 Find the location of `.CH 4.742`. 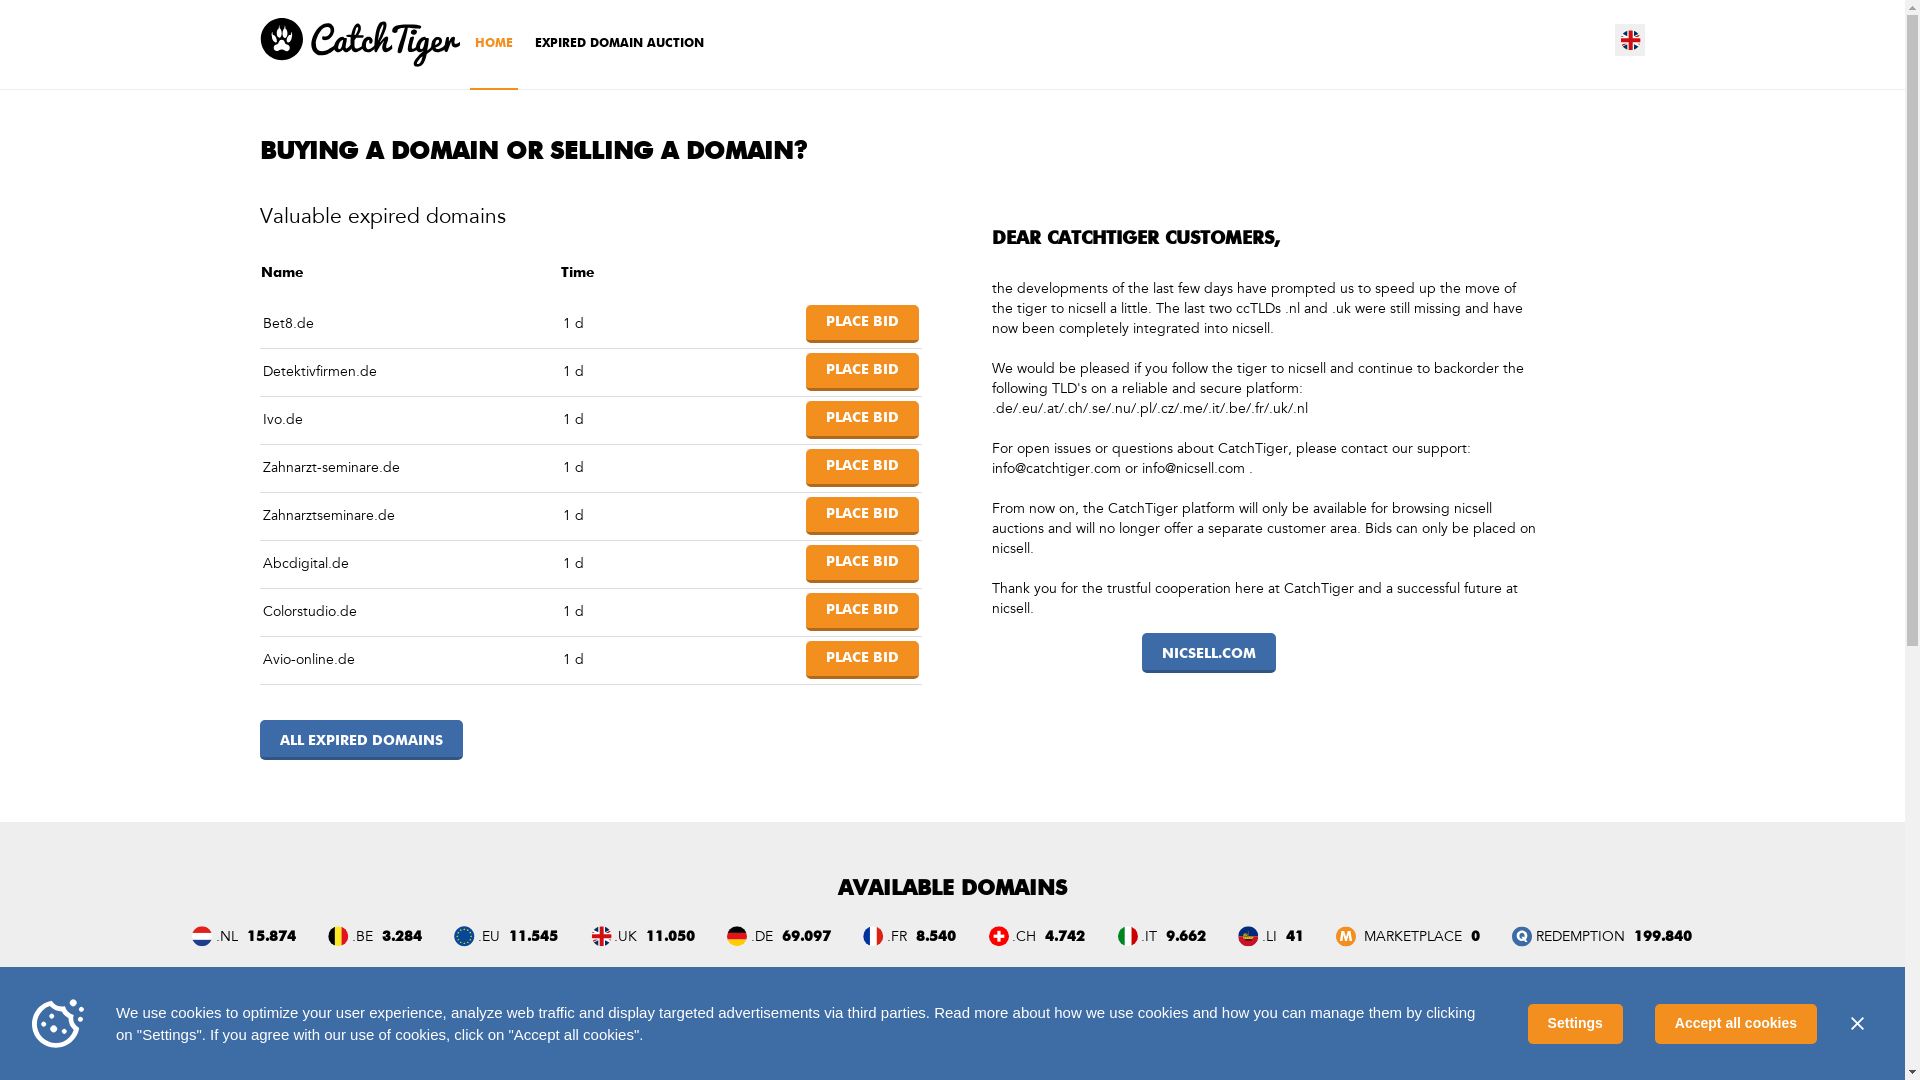

.CH 4.742 is located at coordinates (1034, 934).